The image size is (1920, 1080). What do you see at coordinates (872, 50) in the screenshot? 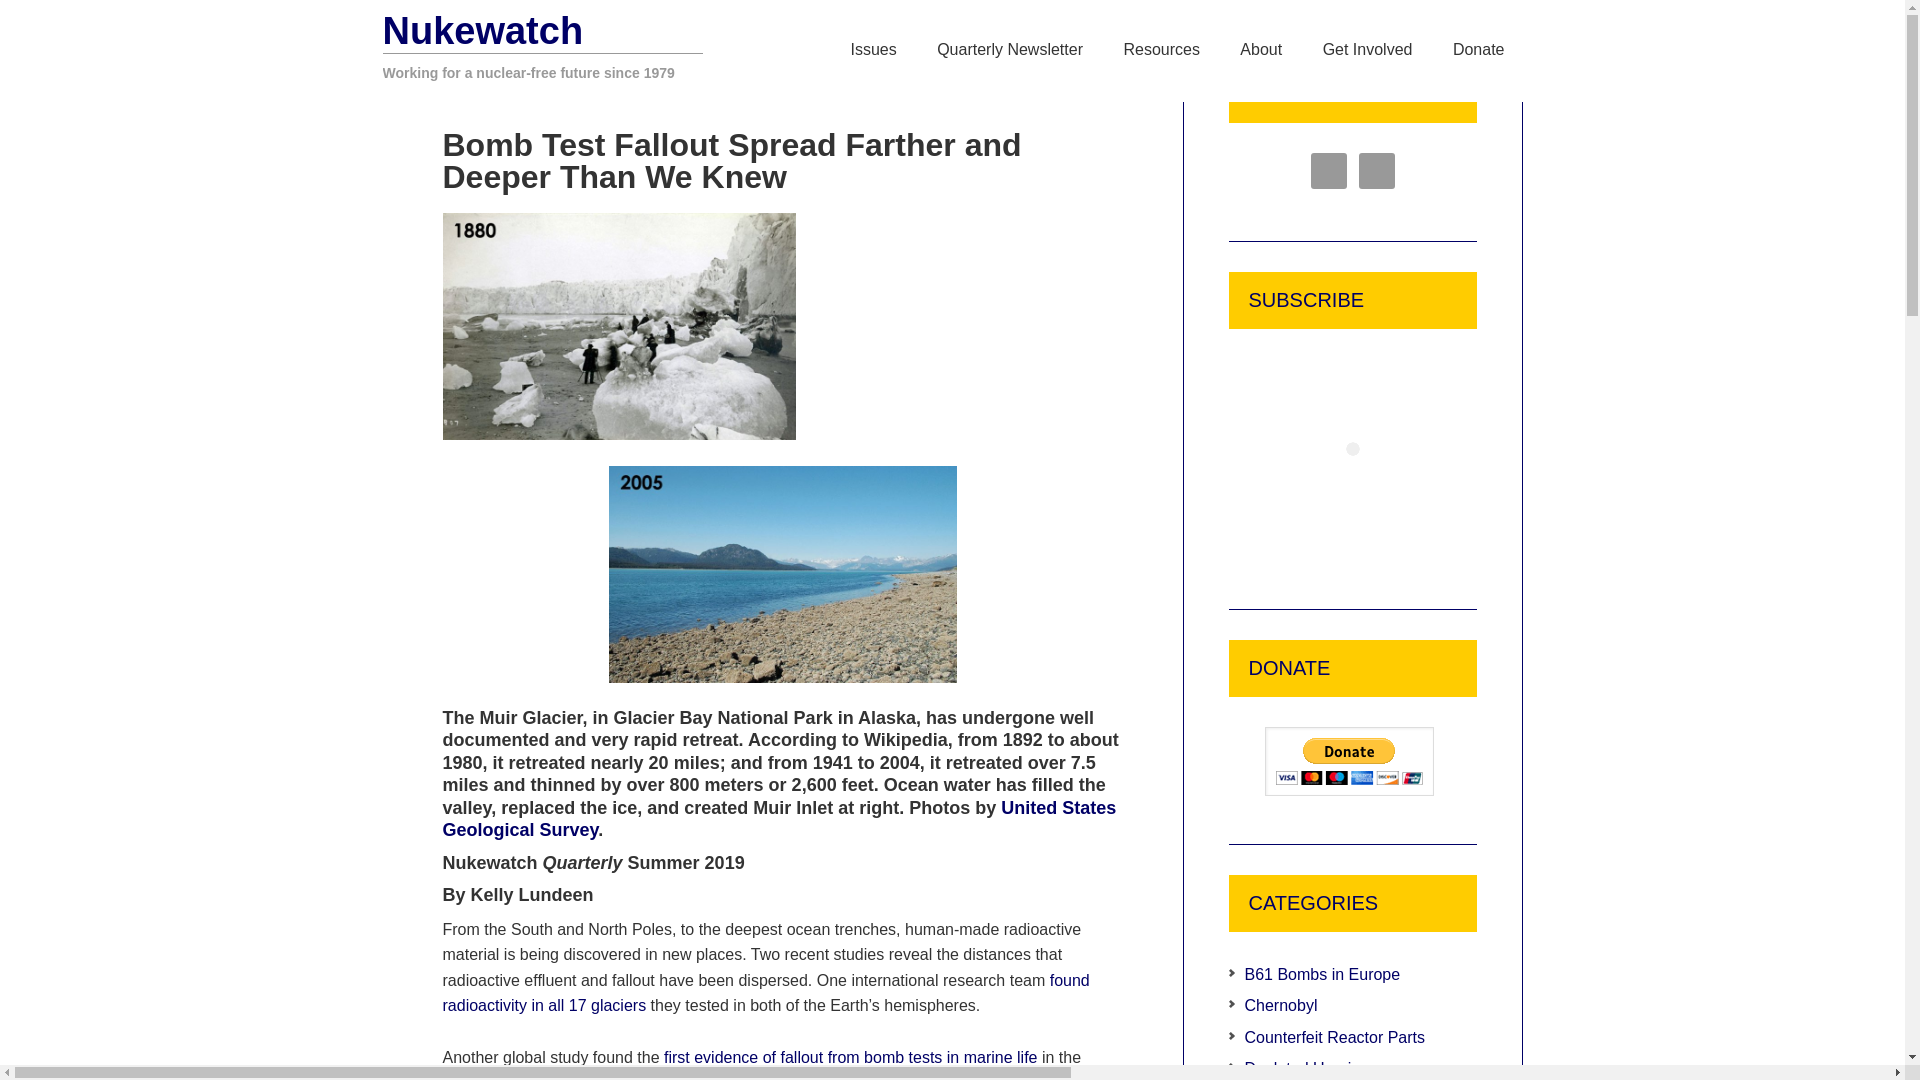
I see `Issues` at bounding box center [872, 50].